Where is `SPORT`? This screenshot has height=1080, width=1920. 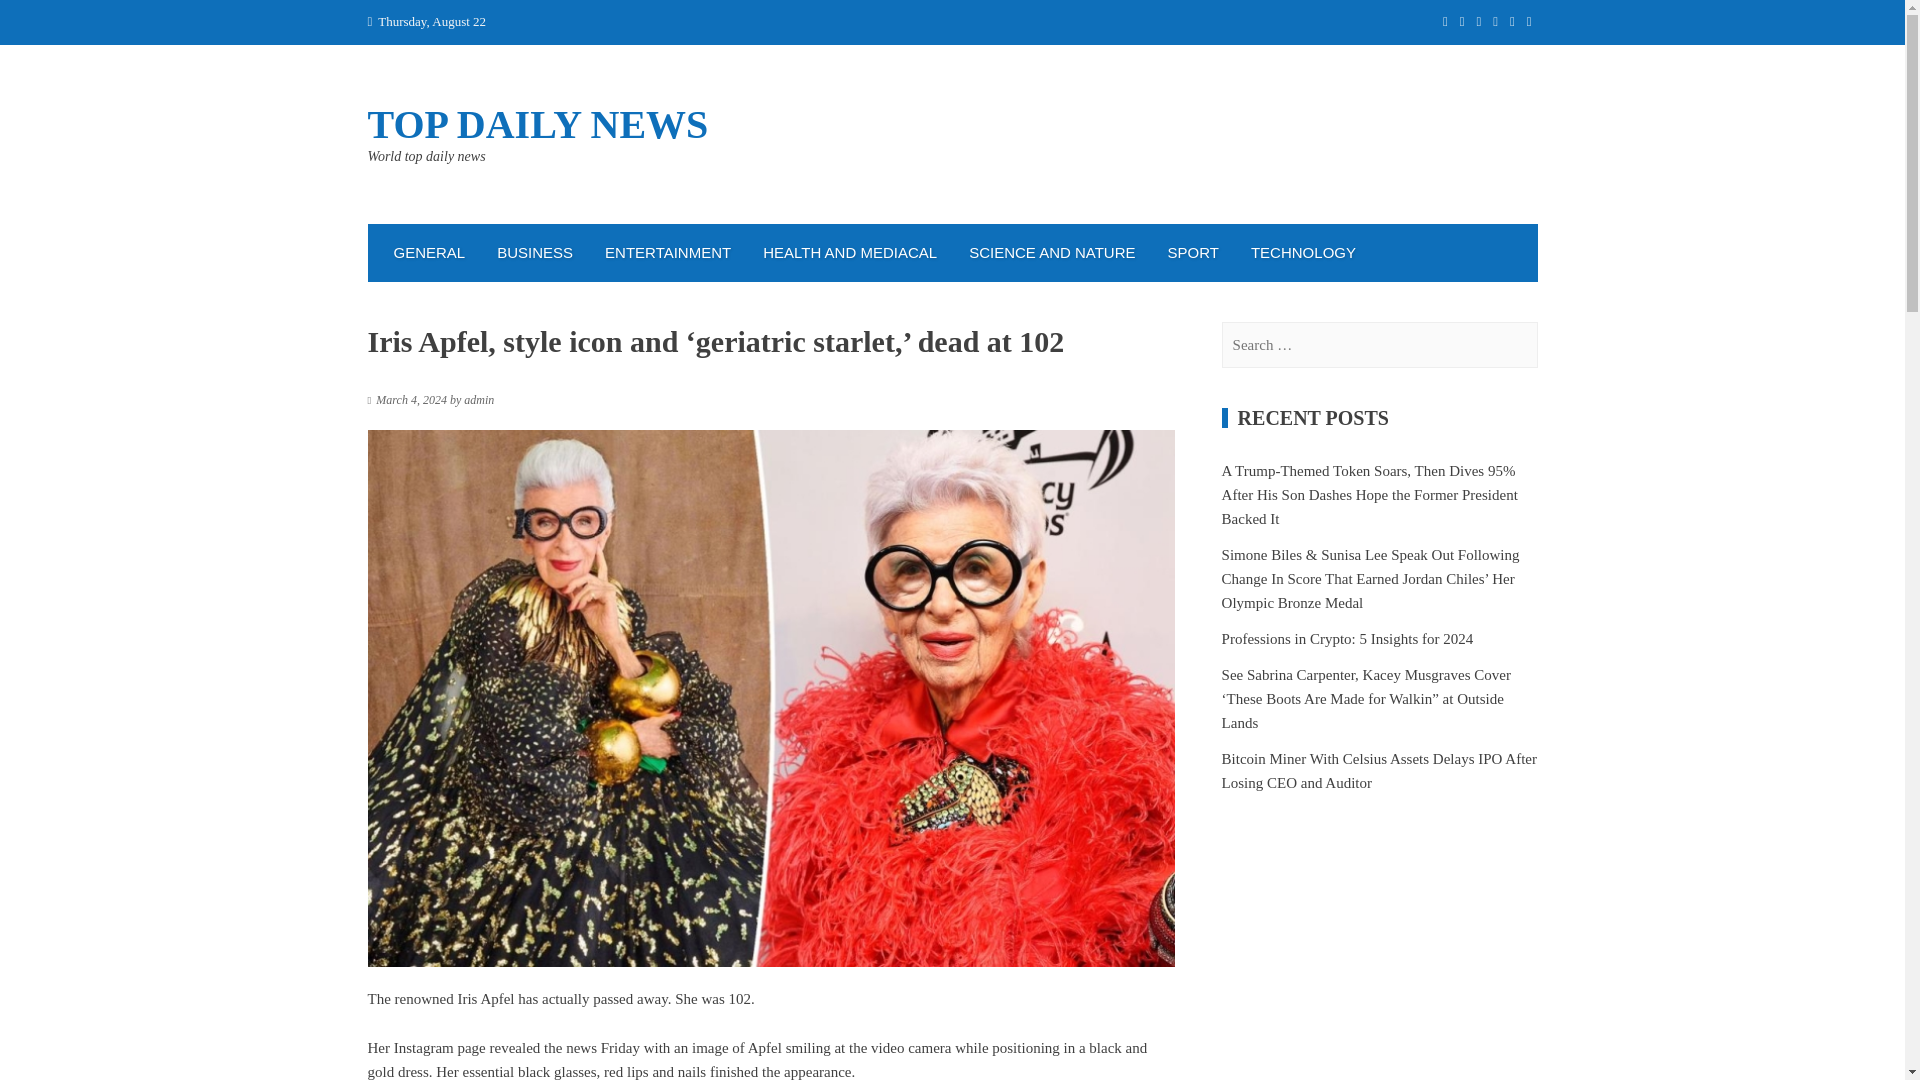
SPORT is located at coordinates (1193, 252).